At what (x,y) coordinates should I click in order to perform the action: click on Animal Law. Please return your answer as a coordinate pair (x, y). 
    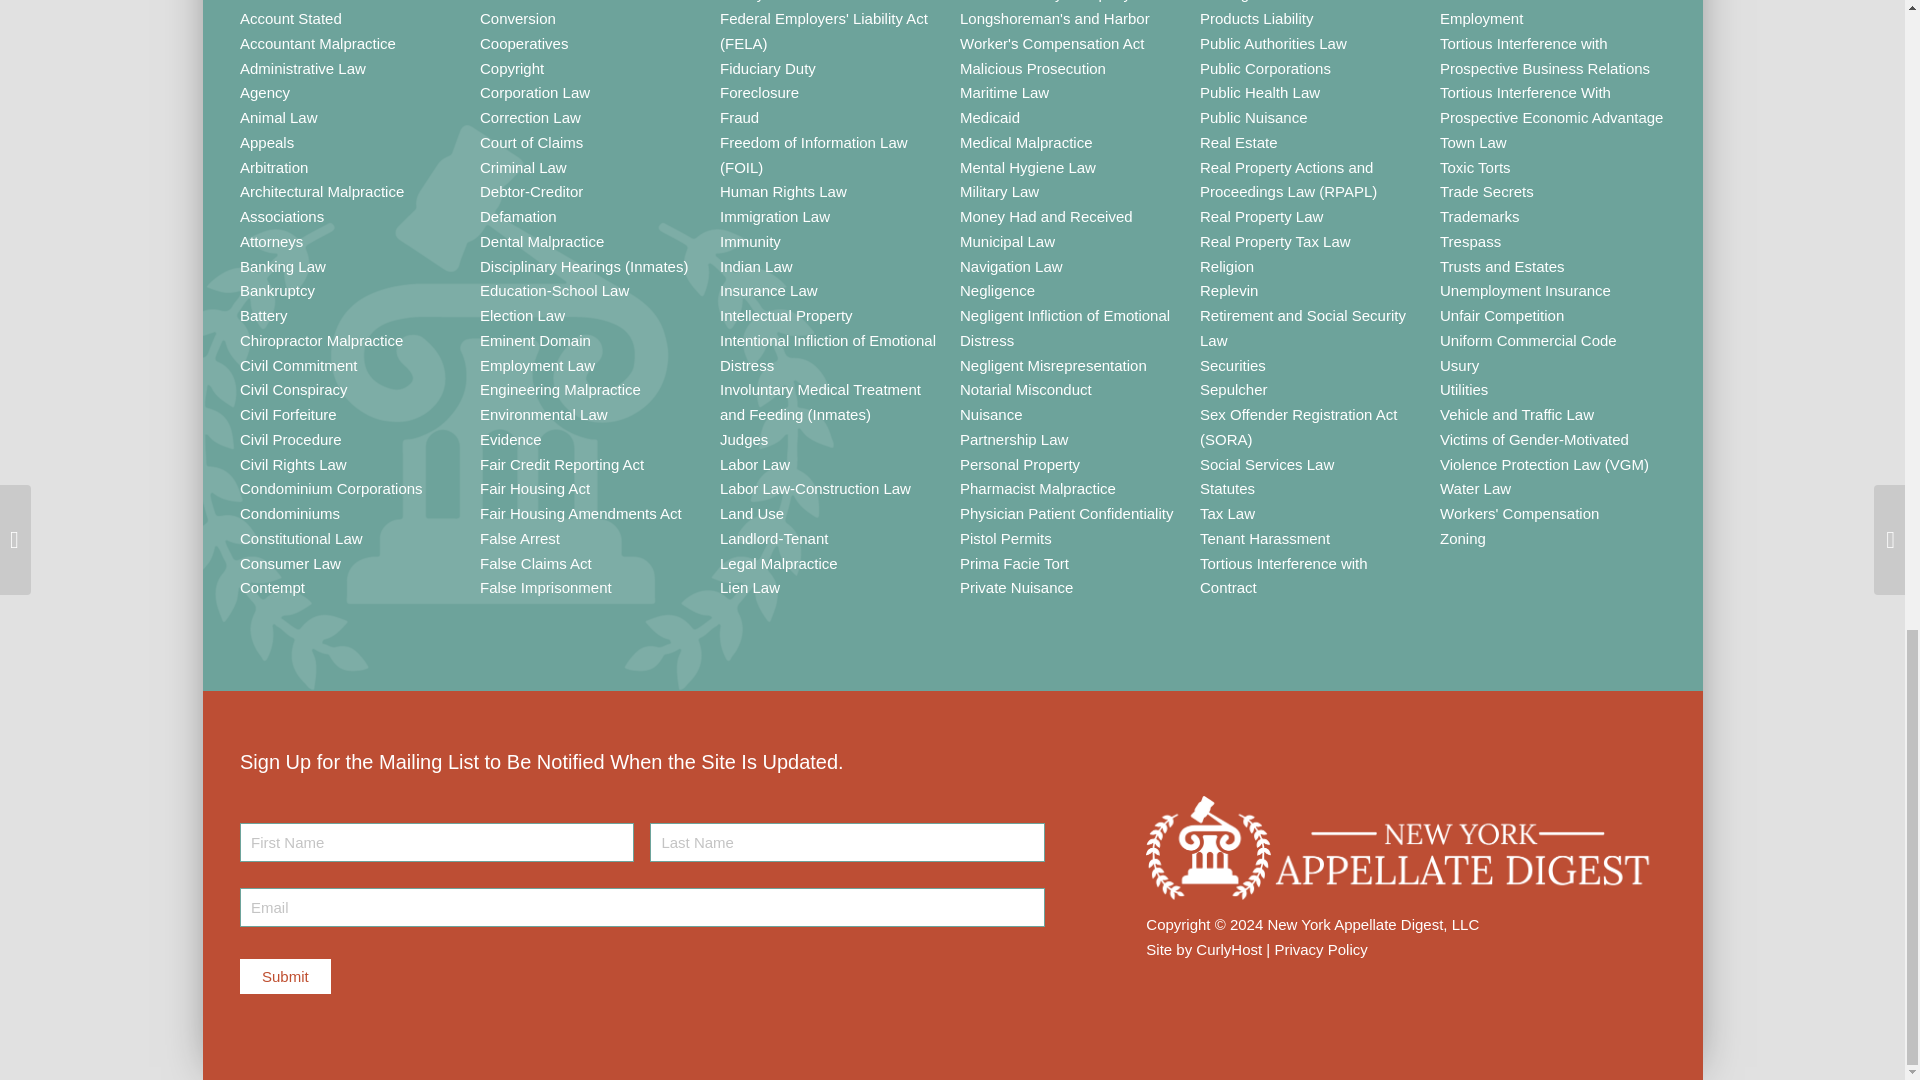
    Looking at the image, I should click on (279, 118).